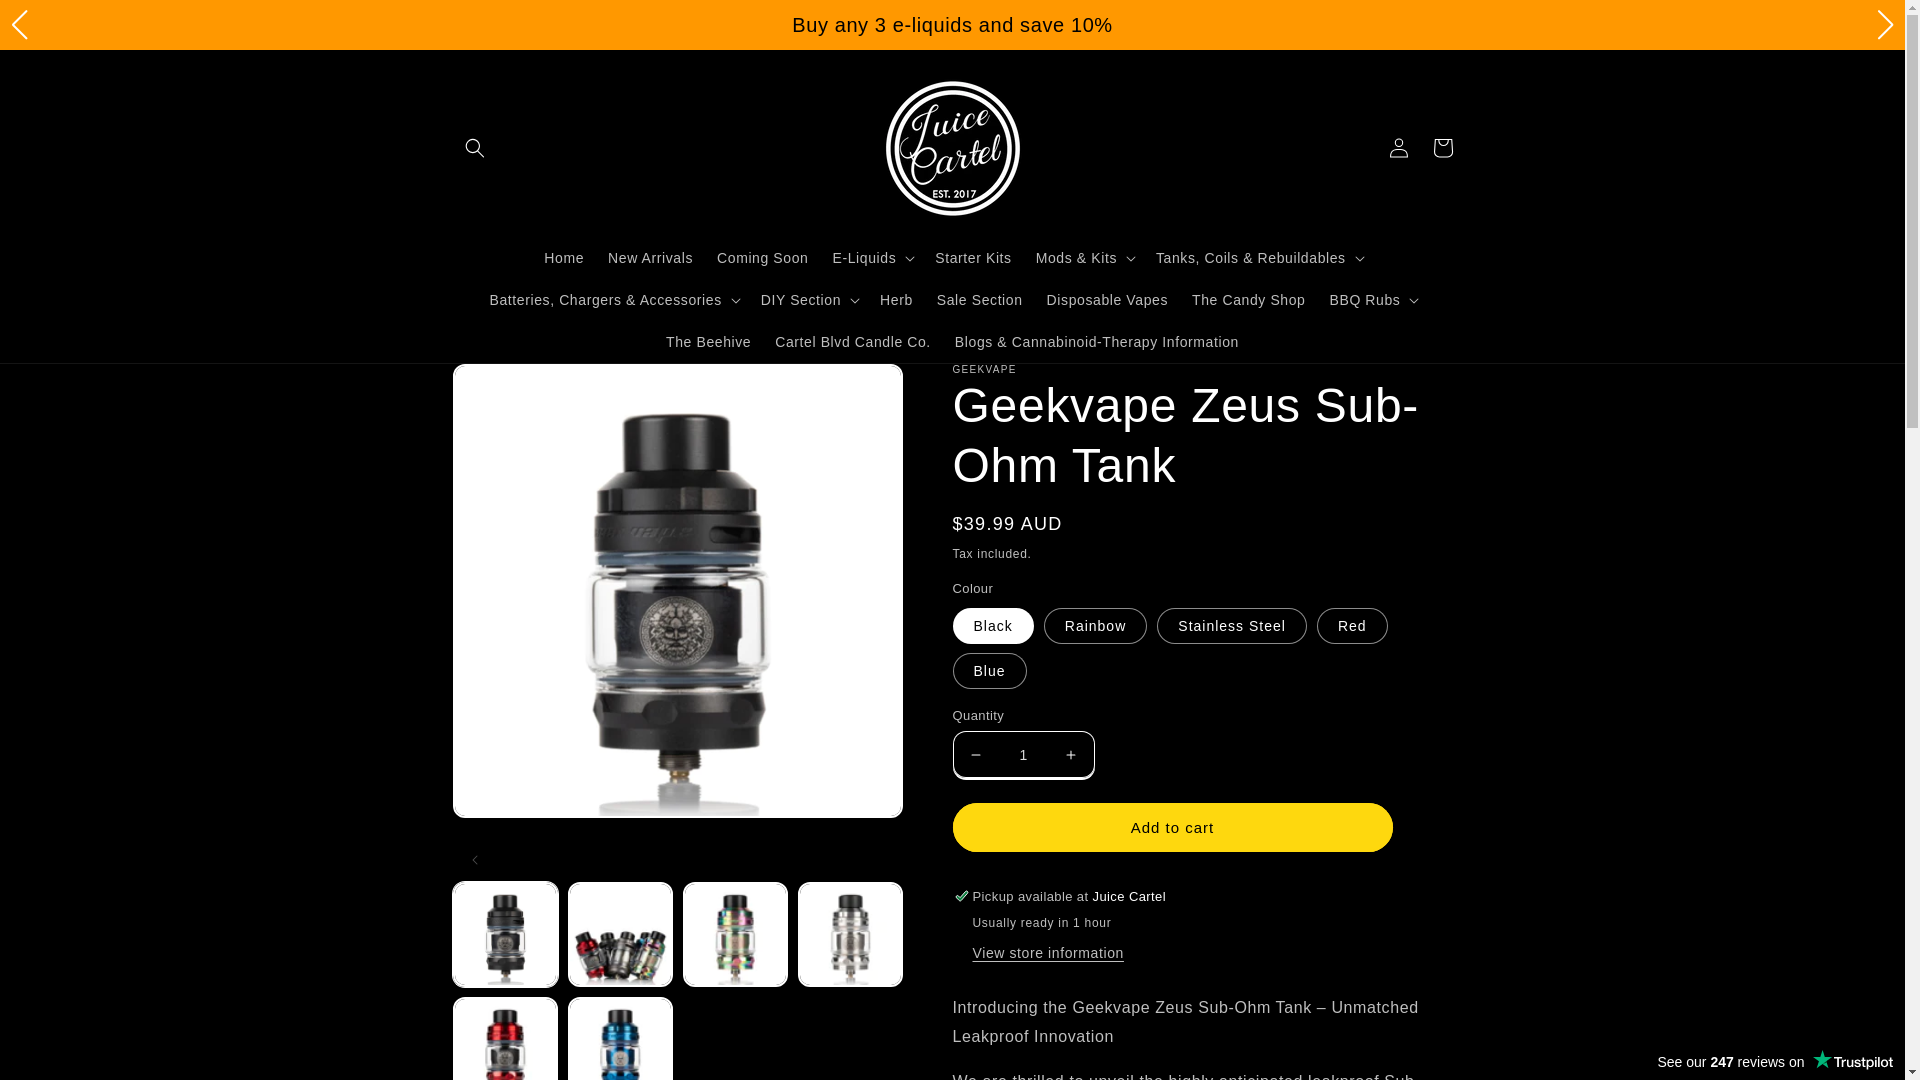 This screenshot has height=1080, width=1920. I want to click on Sale Section, so click(980, 300).